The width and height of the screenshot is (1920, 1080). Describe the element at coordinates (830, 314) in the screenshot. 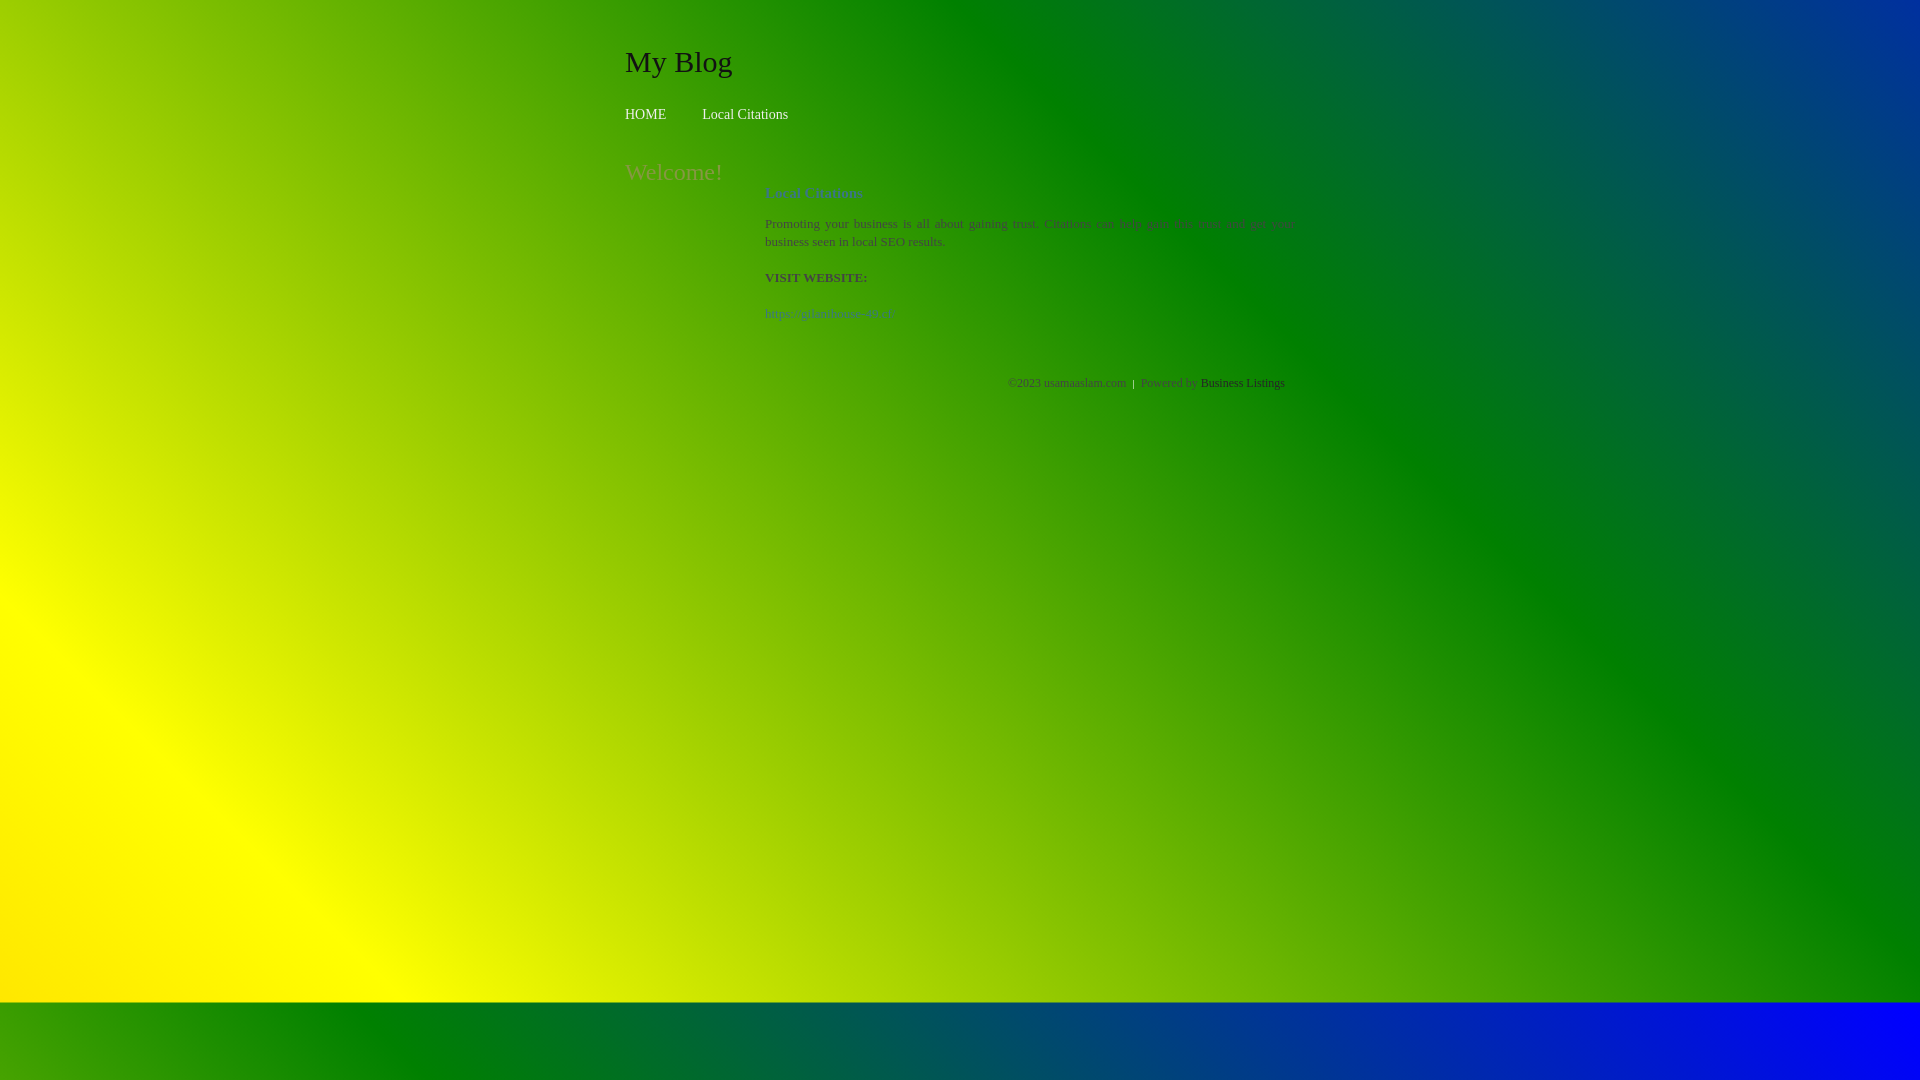

I see `https://gilanihouse-49.cf/` at that location.